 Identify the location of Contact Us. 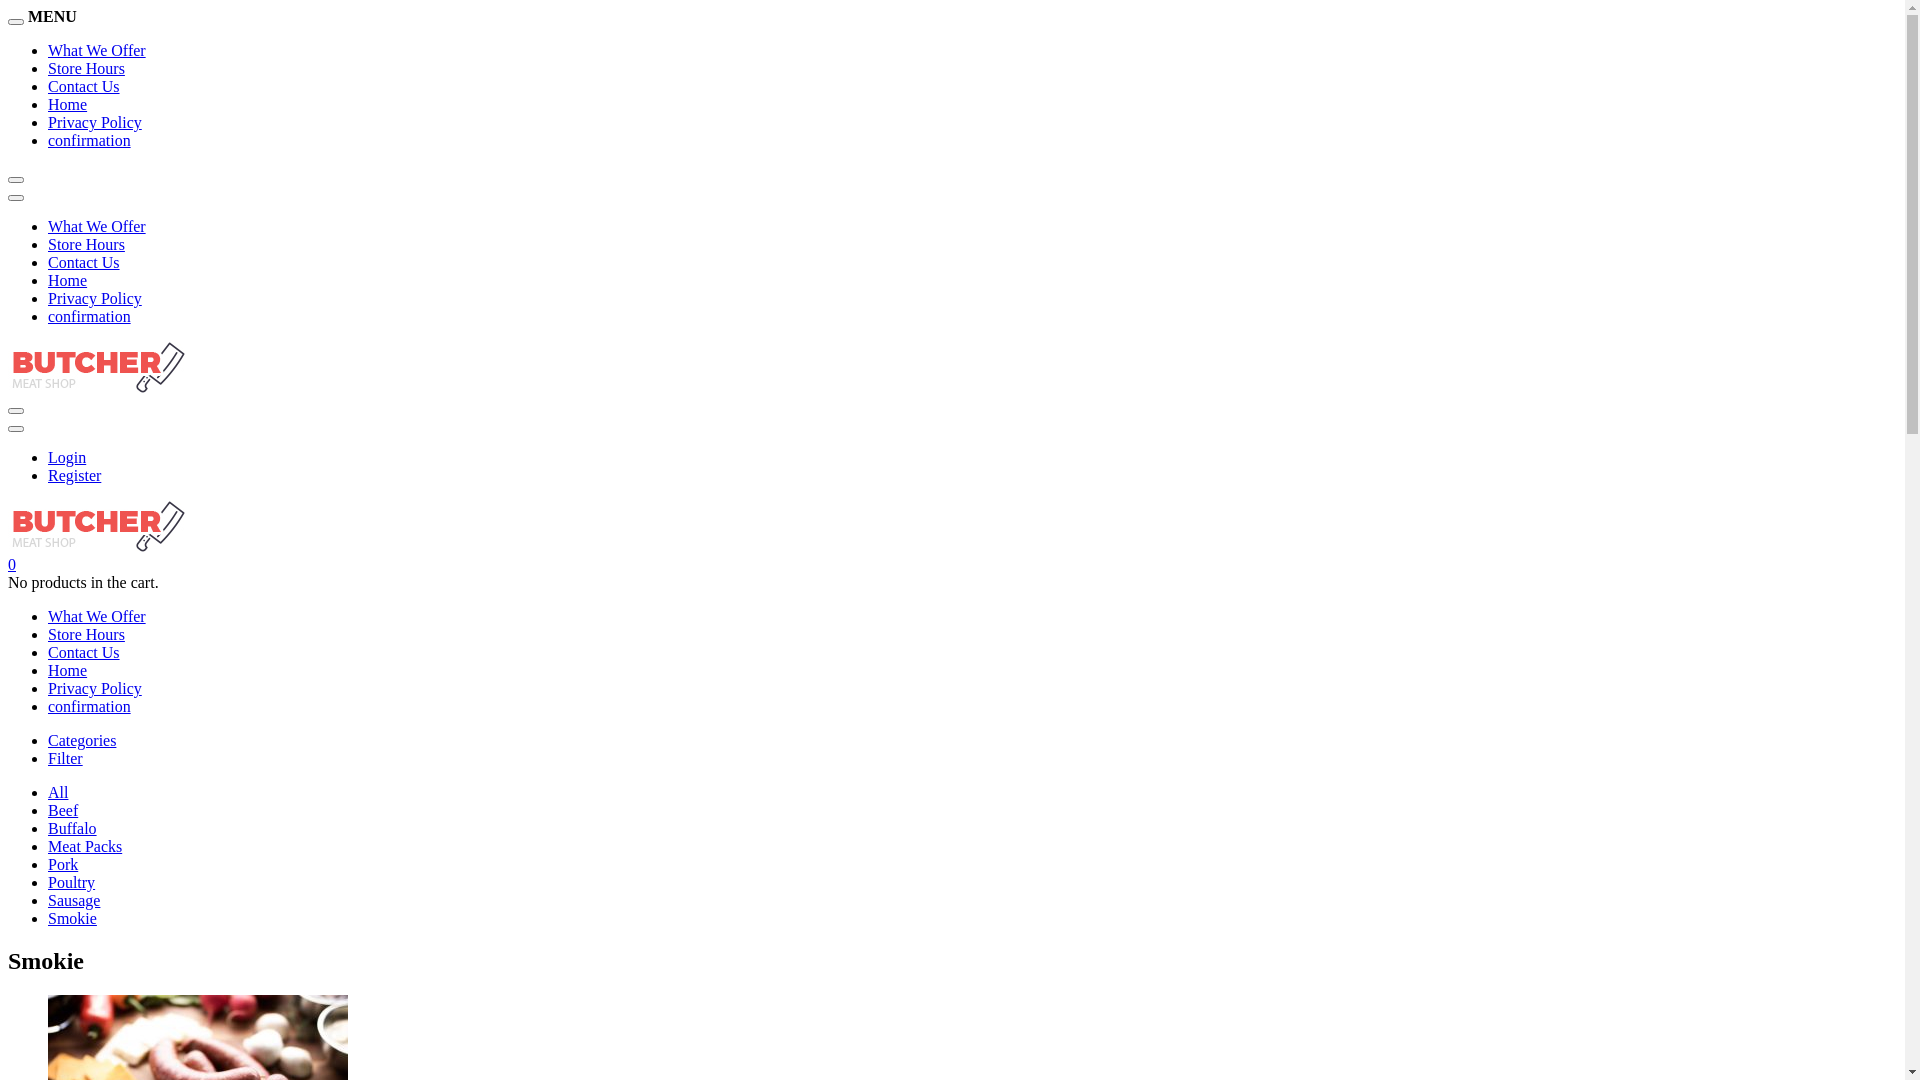
(84, 262).